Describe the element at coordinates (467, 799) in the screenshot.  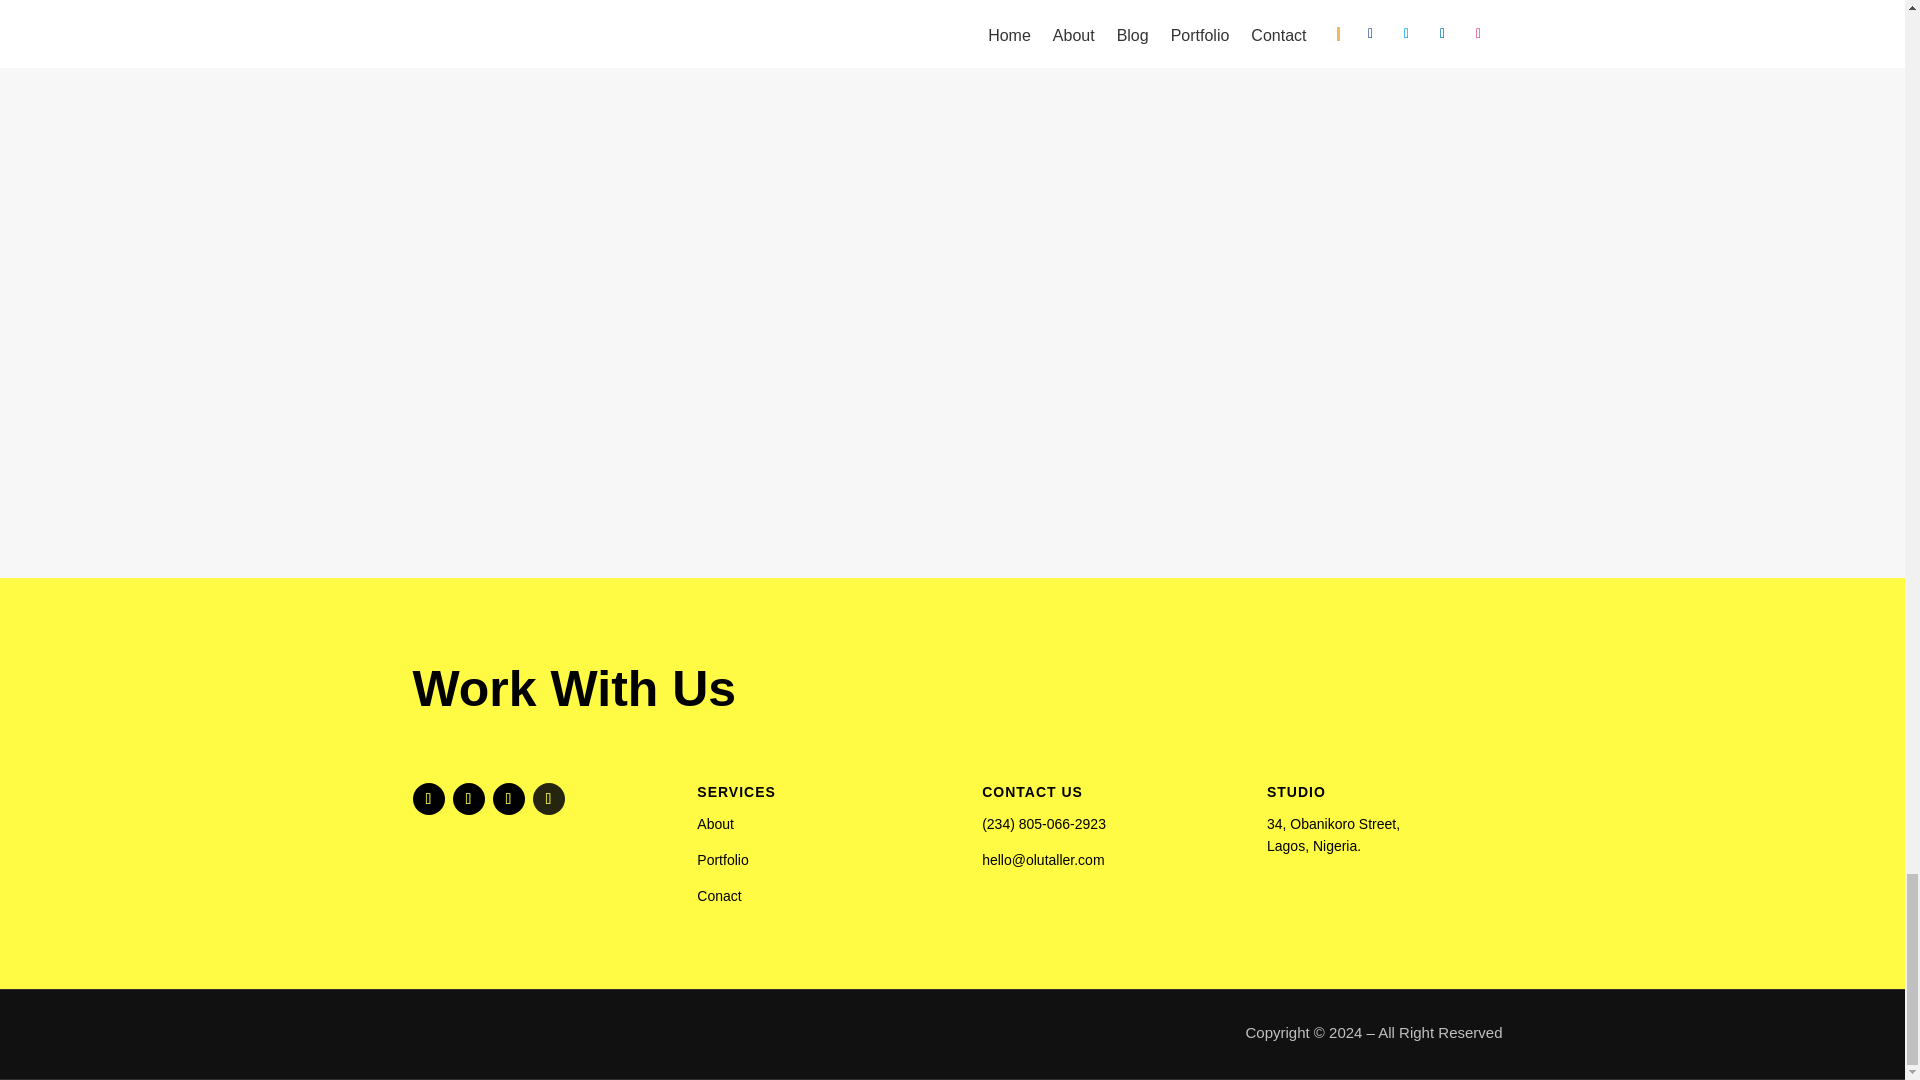
I see `Follow on X` at that location.